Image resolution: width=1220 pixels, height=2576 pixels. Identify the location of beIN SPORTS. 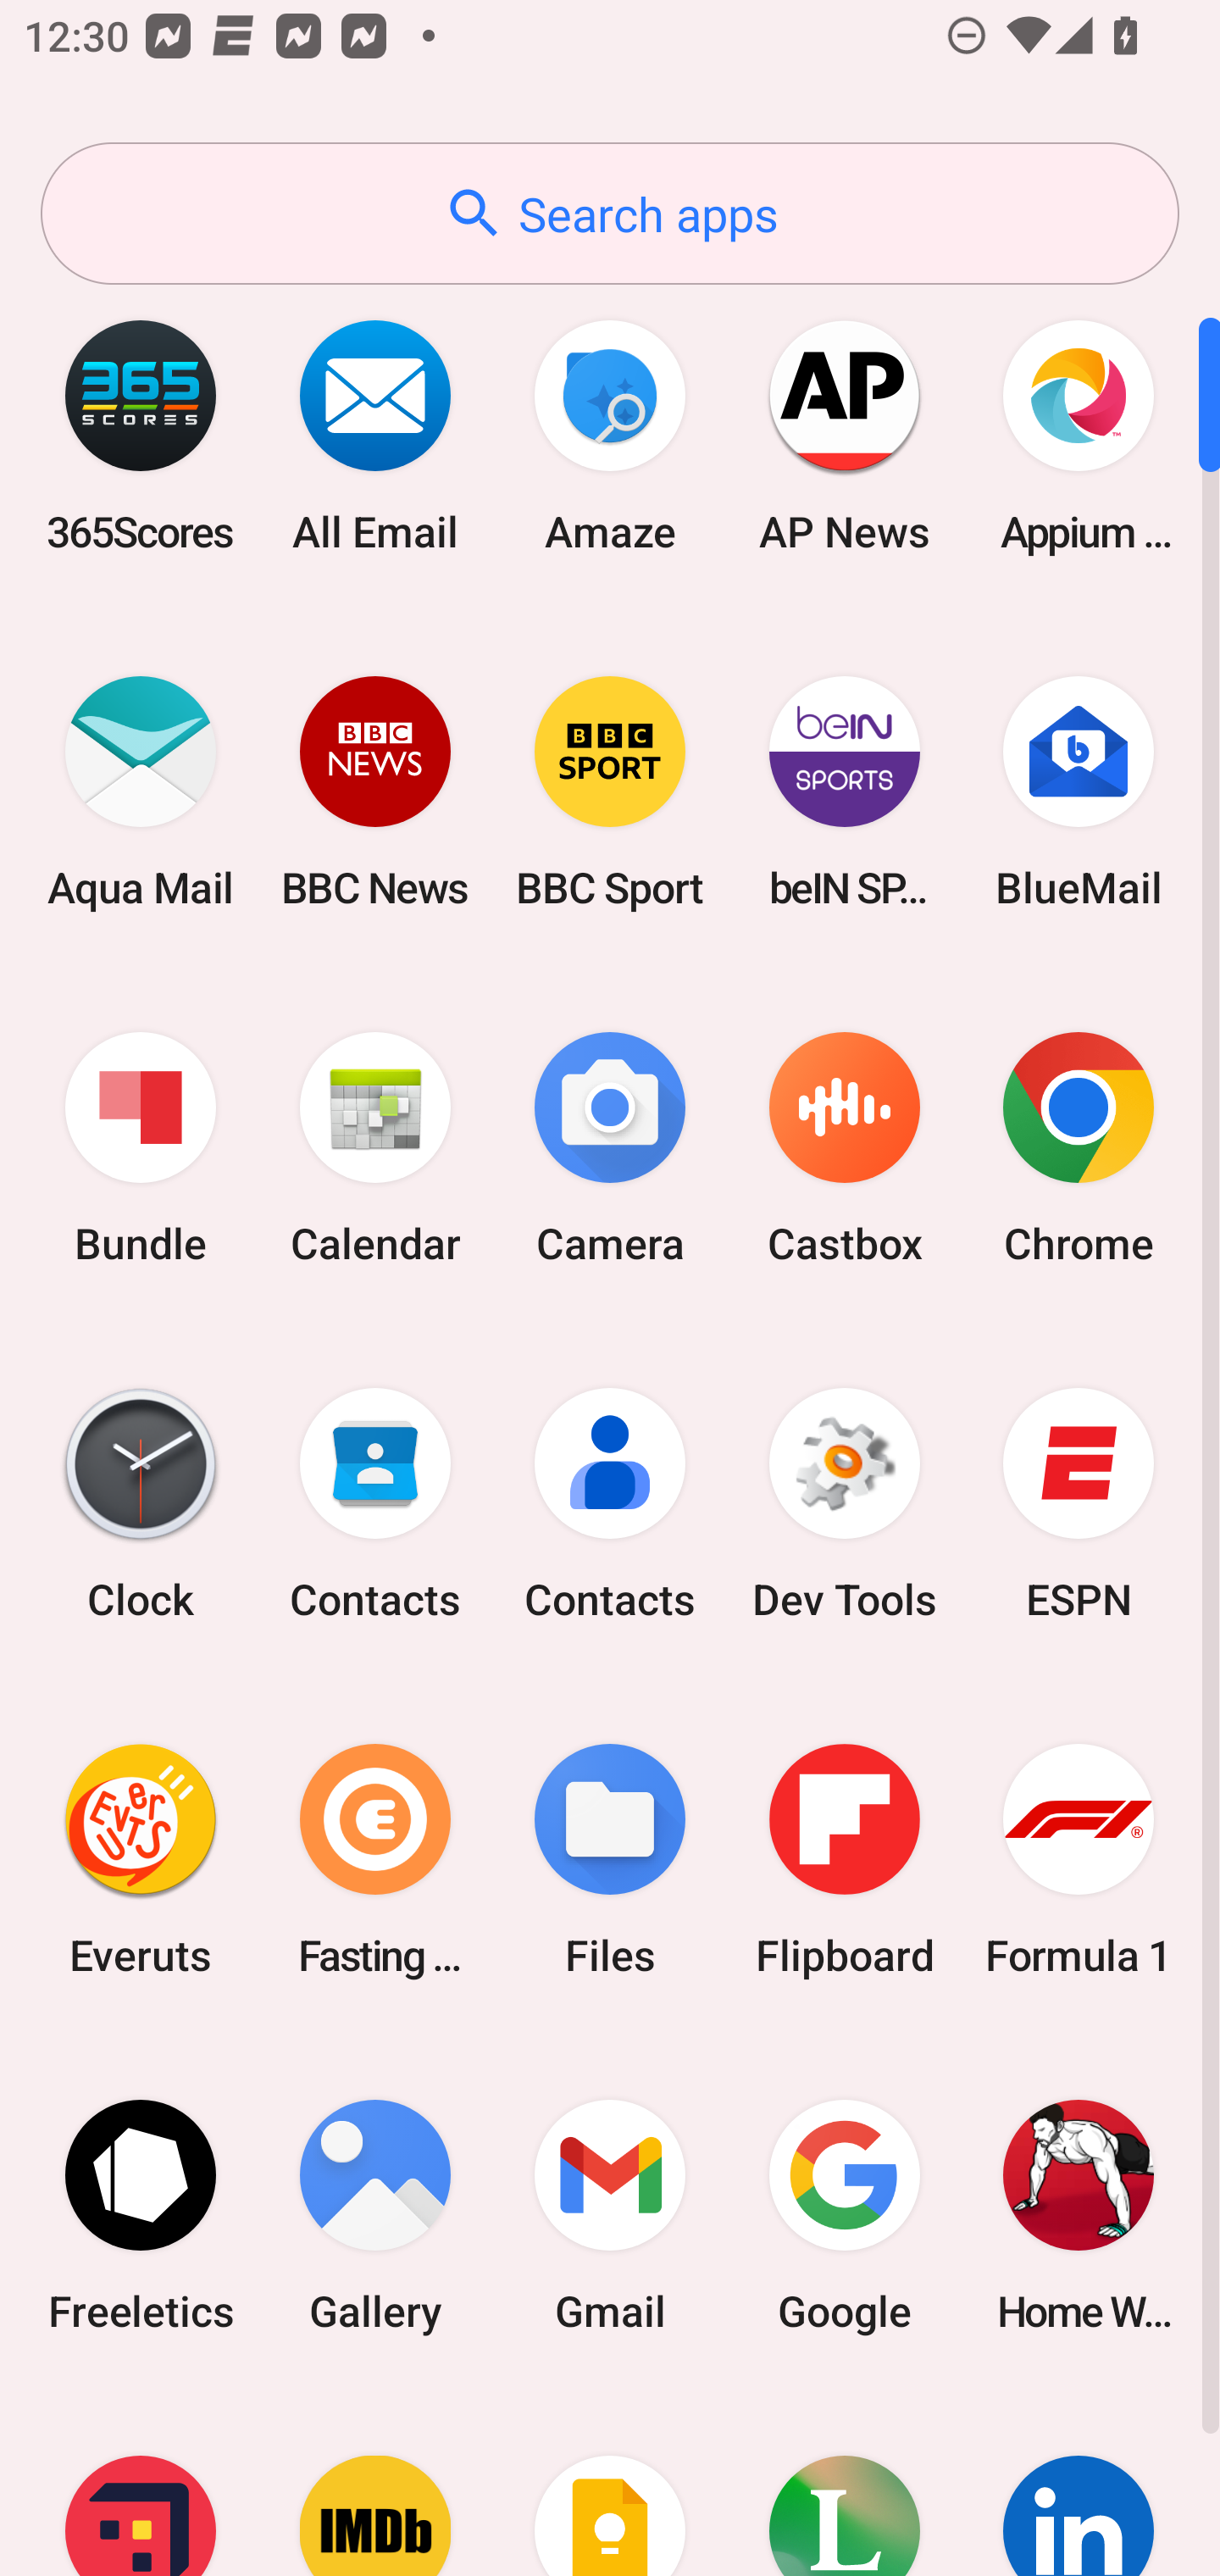
(844, 791).